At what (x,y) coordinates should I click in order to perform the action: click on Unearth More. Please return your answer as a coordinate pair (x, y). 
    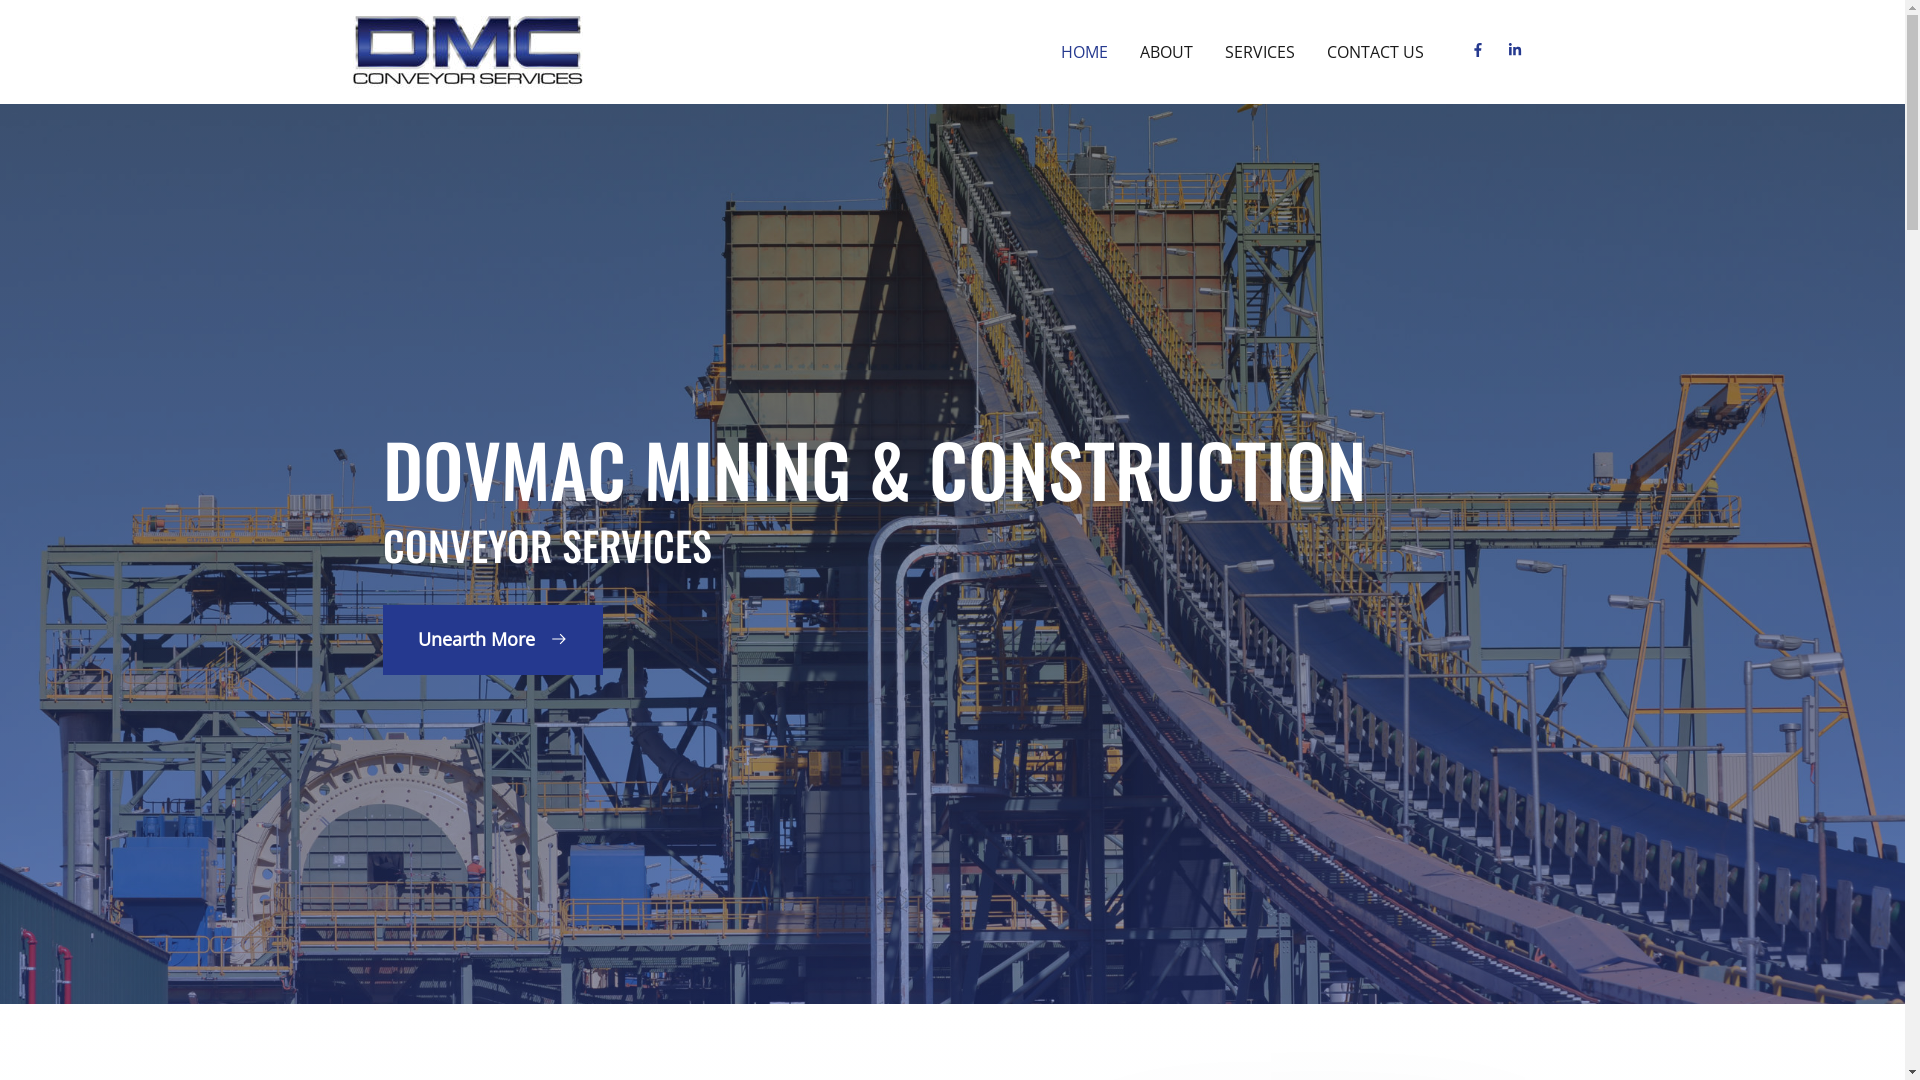
    Looking at the image, I should click on (492, 640).